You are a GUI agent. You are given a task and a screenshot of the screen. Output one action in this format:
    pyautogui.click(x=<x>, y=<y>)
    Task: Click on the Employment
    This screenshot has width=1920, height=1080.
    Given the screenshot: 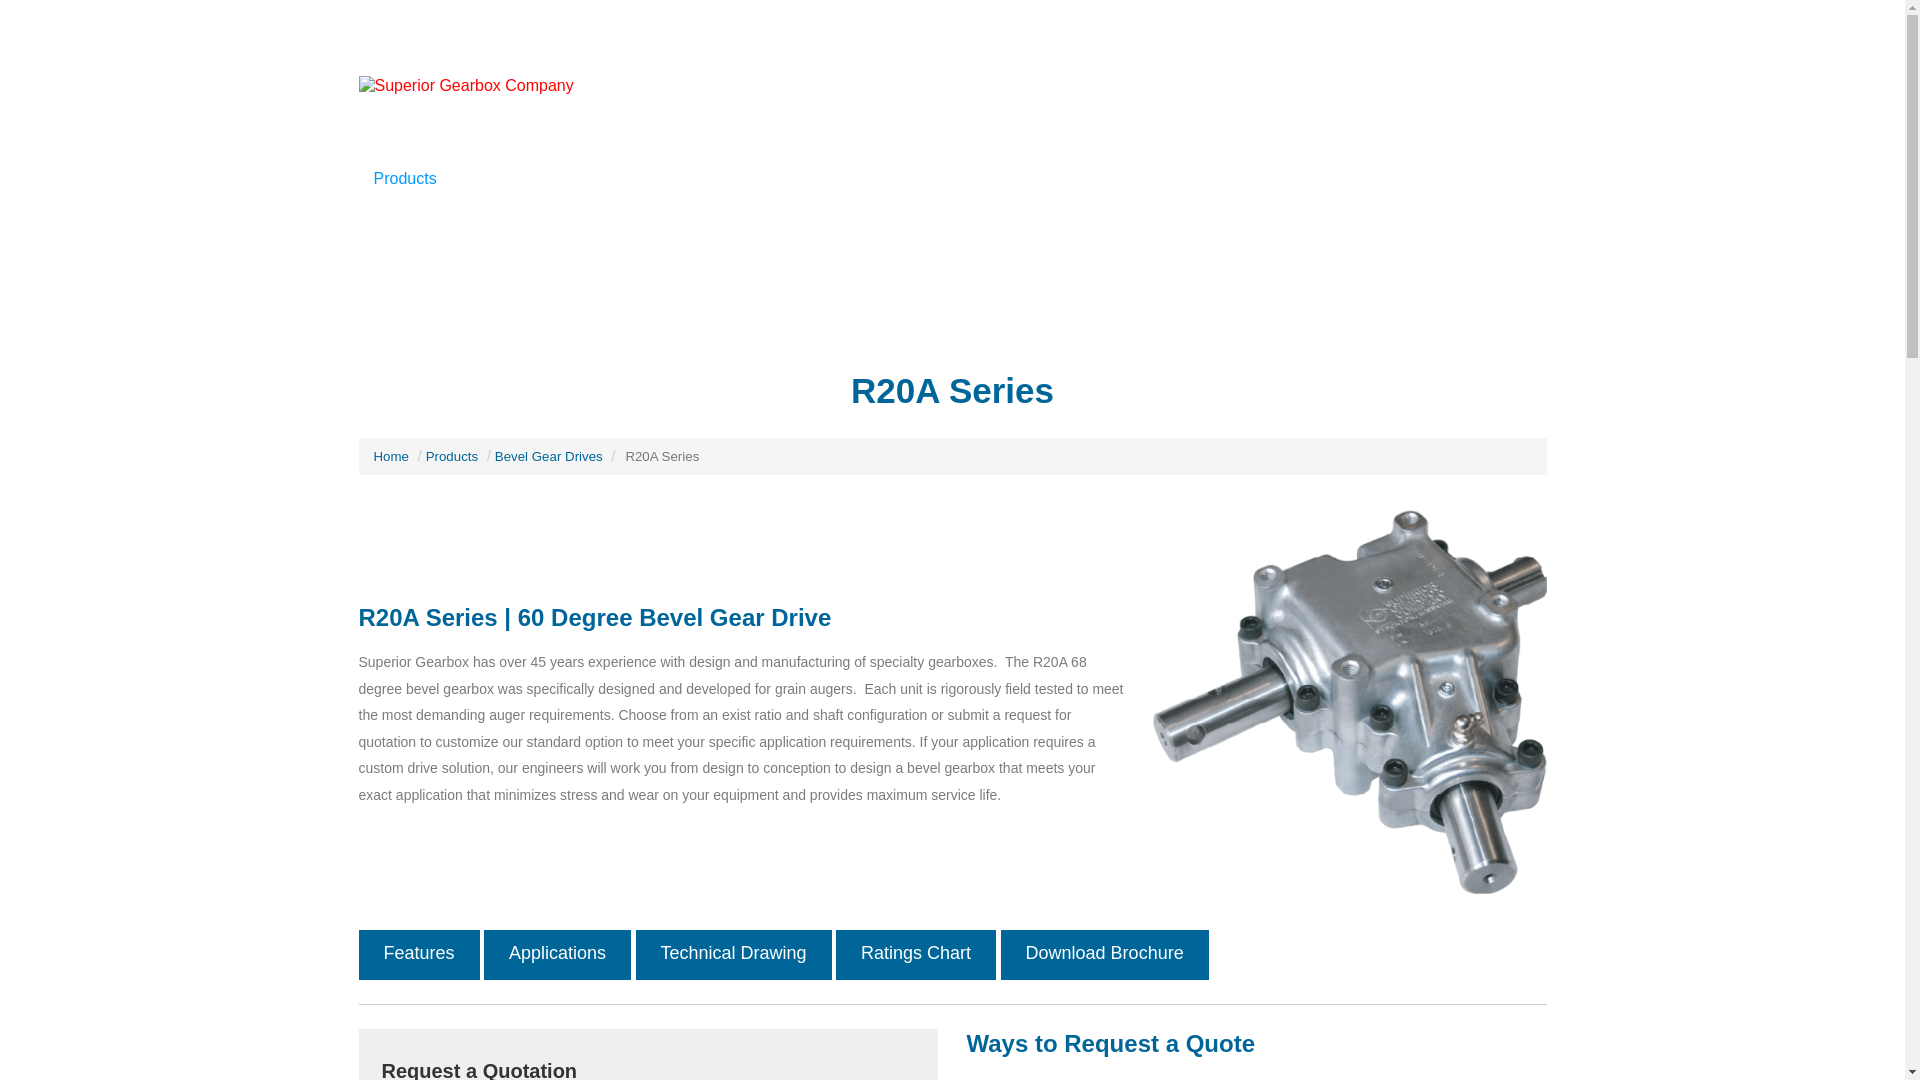 What is the action you would take?
    pyautogui.click(x=907, y=179)
    